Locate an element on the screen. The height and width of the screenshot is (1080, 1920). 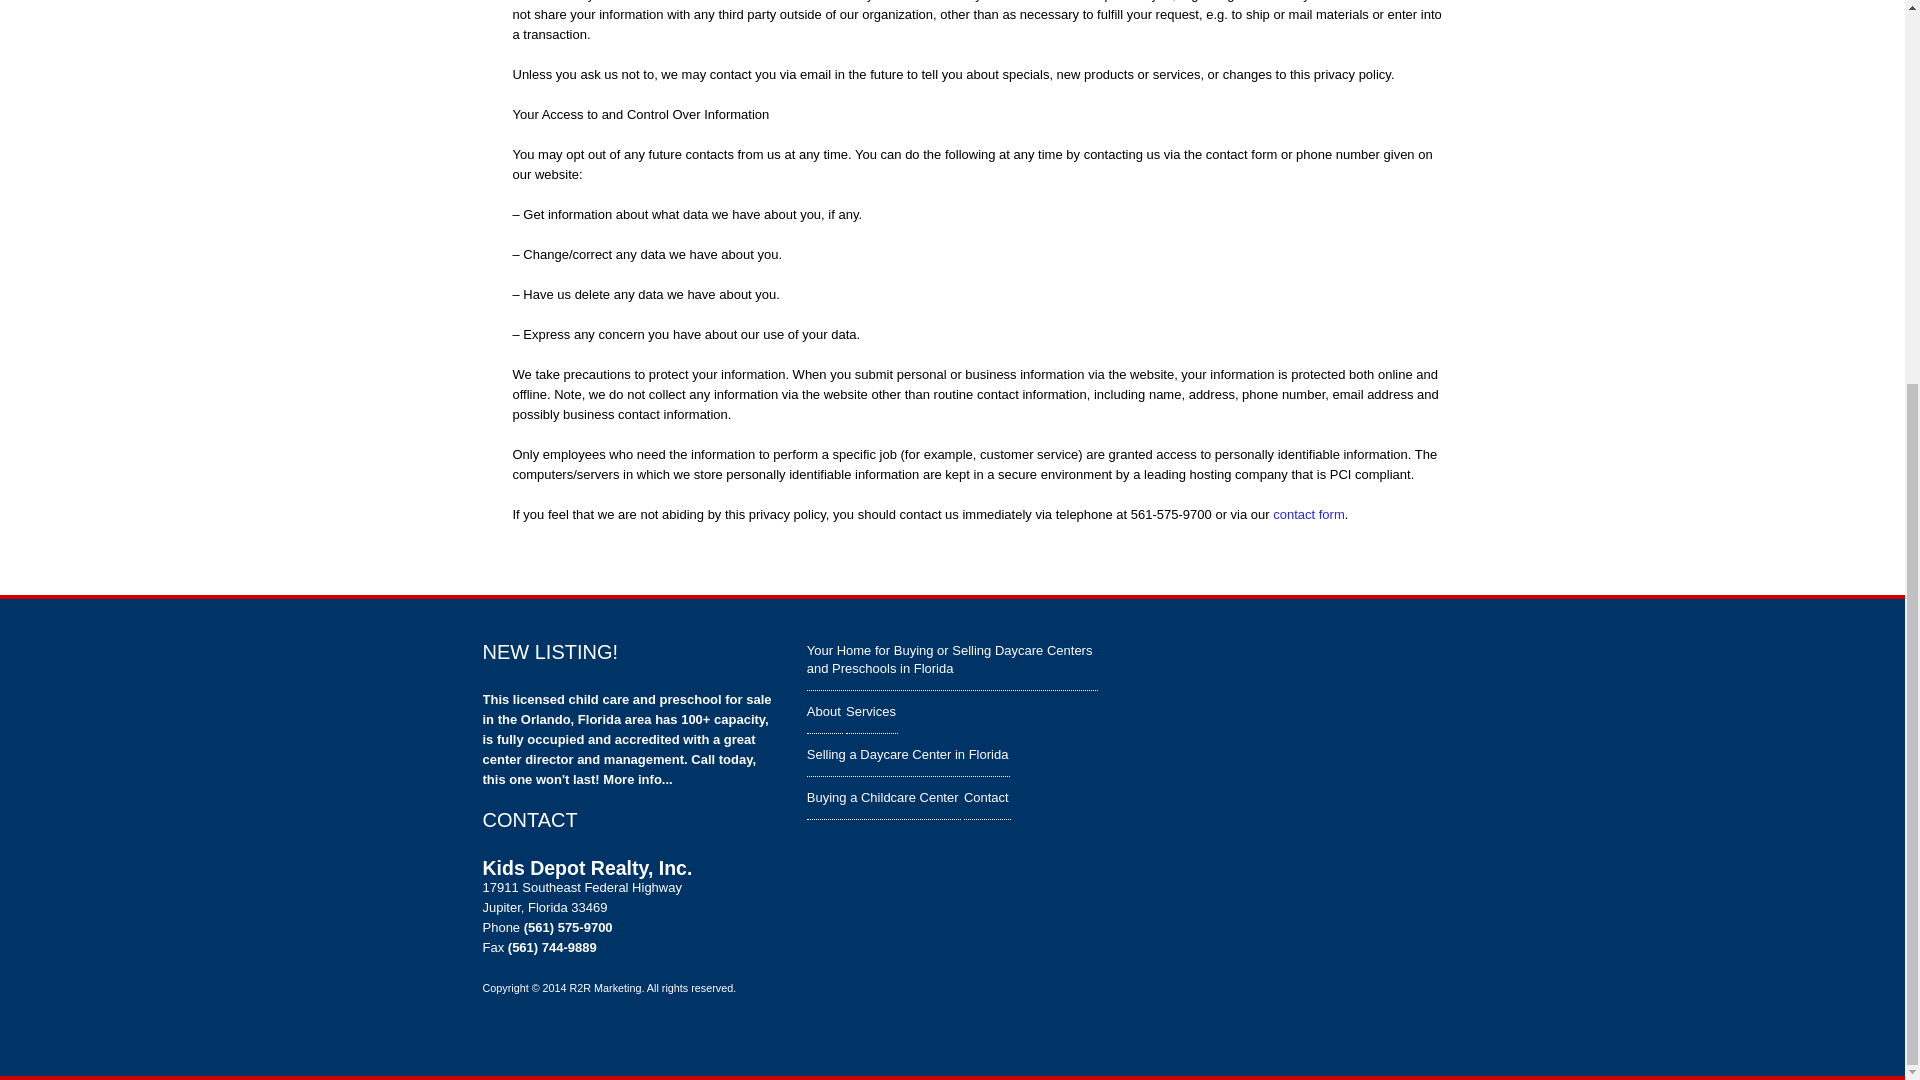
Selling a Daycare Center in Florida is located at coordinates (908, 755).